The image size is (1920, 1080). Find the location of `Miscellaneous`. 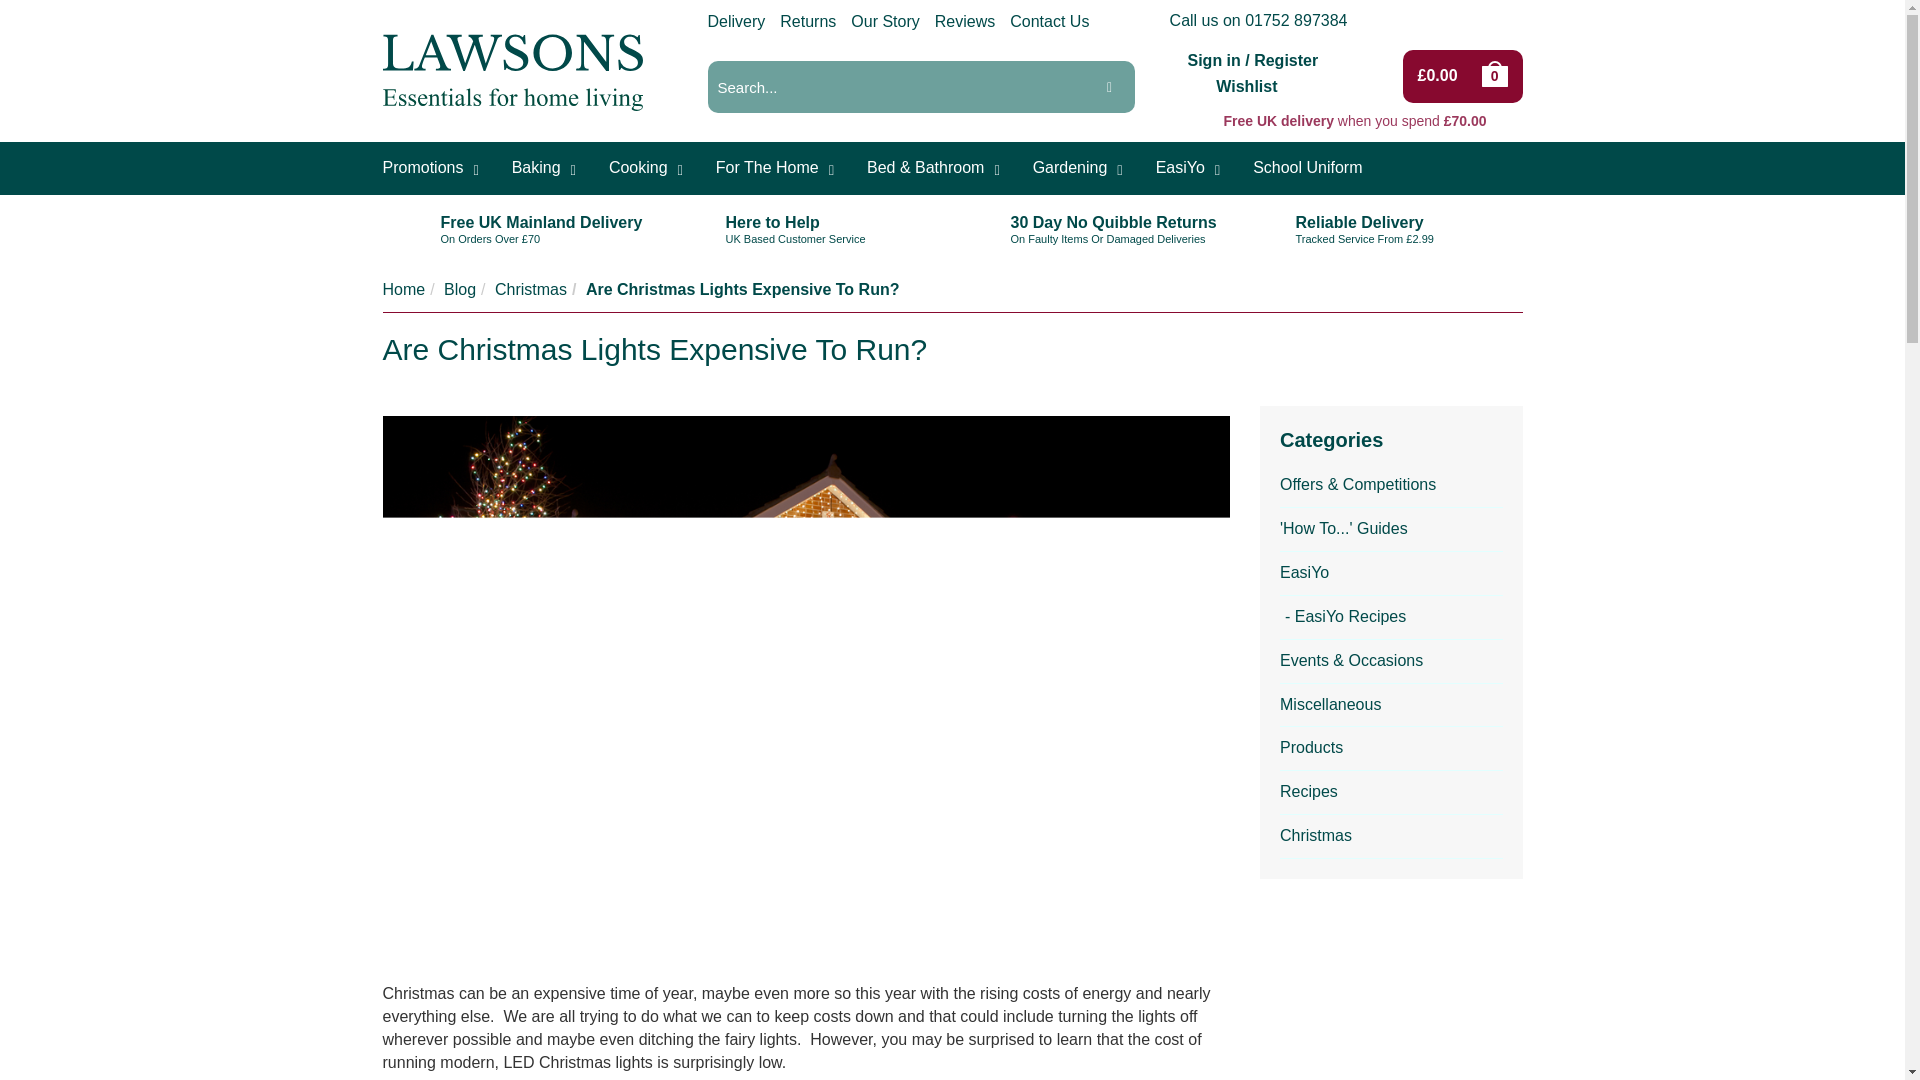

Miscellaneous is located at coordinates (1392, 705).